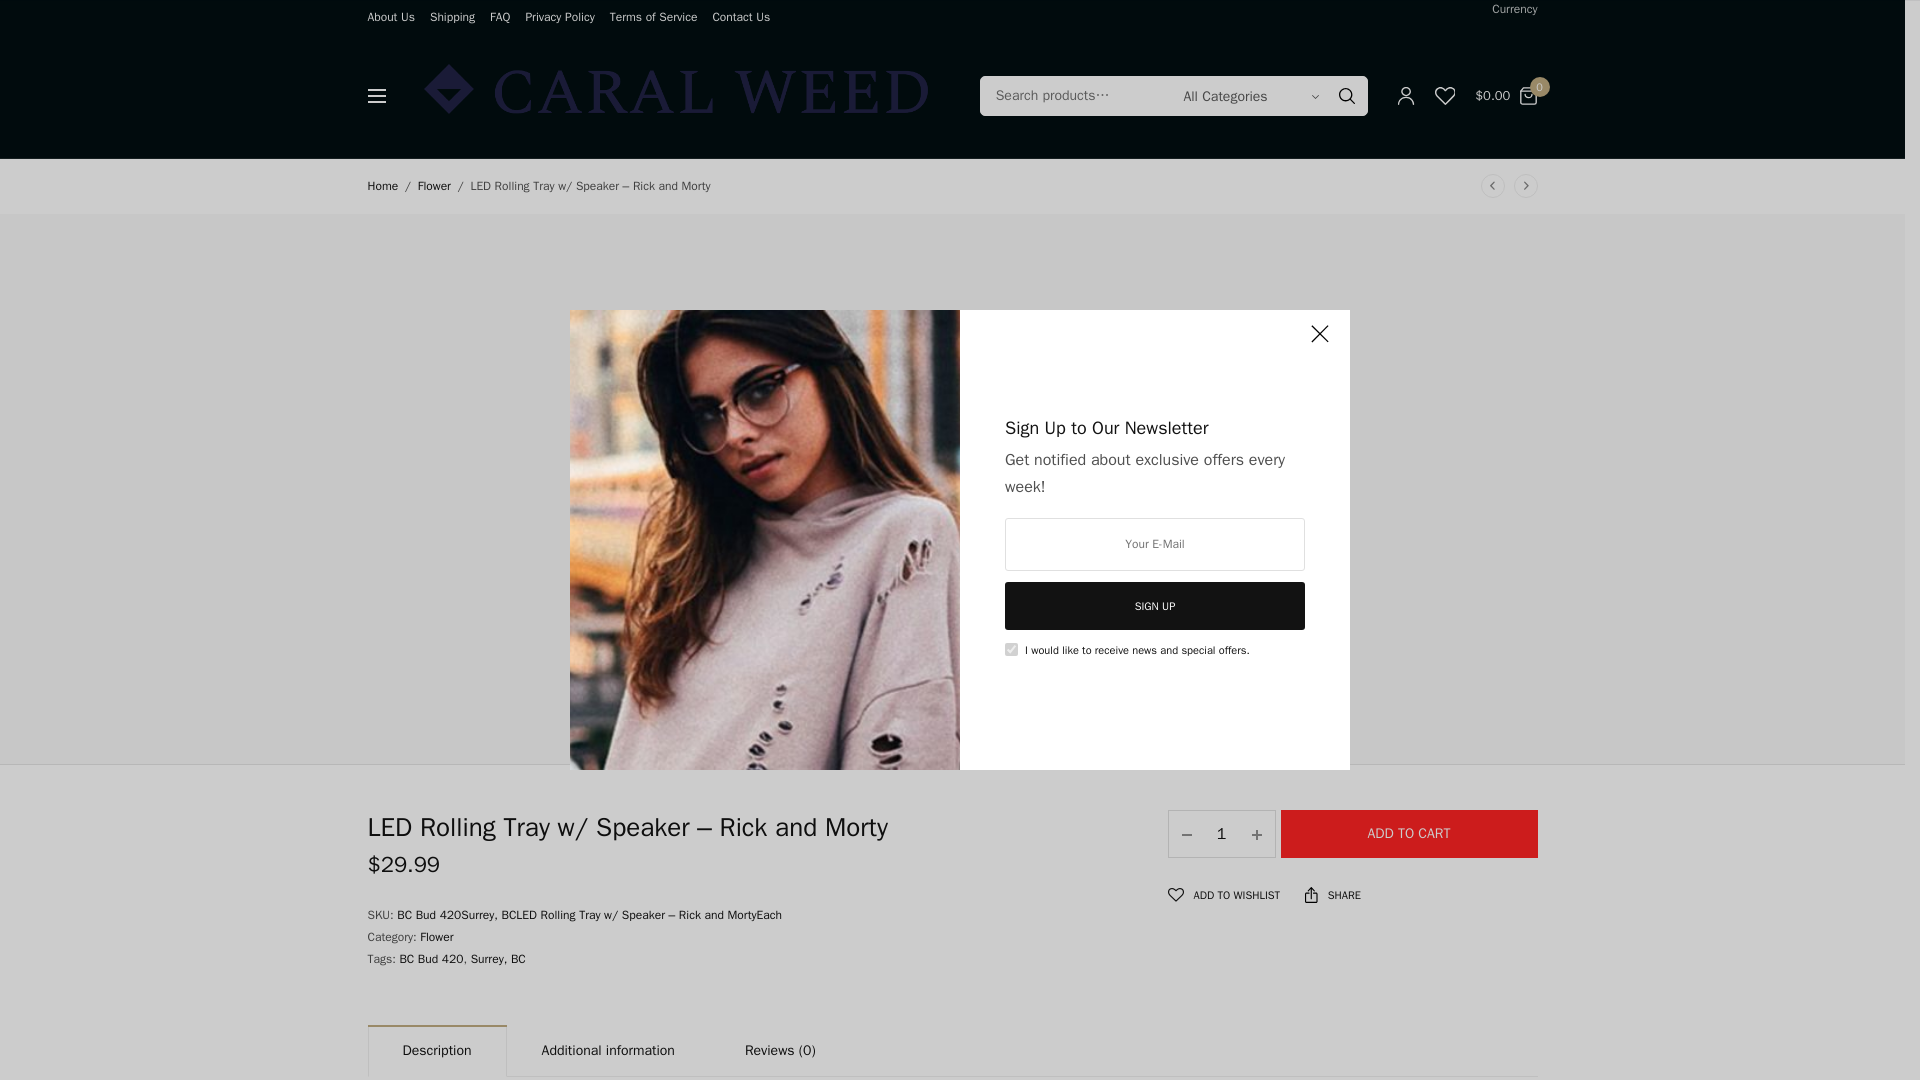  Describe the element at coordinates (391, 16) in the screenshot. I see `About Us` at that location.